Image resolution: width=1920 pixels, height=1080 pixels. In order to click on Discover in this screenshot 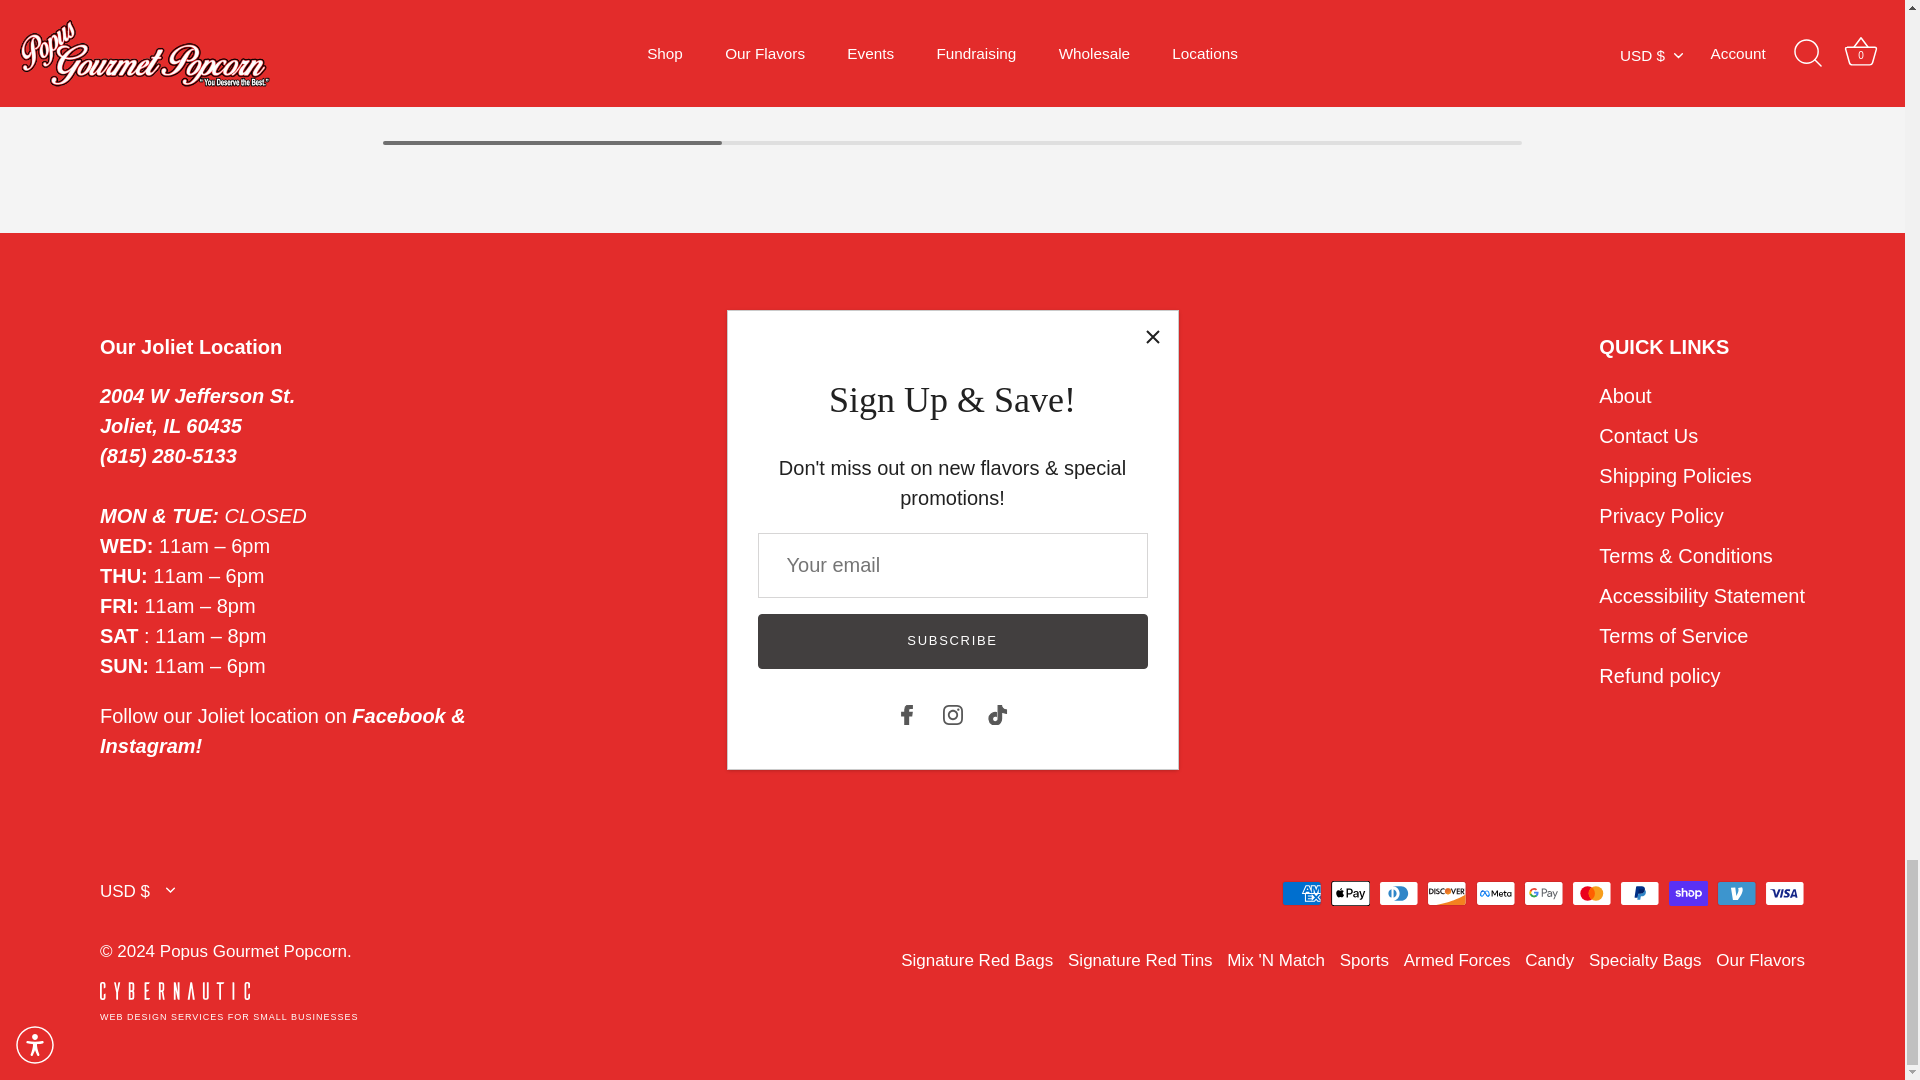, I will do `click(1446, 894)`.